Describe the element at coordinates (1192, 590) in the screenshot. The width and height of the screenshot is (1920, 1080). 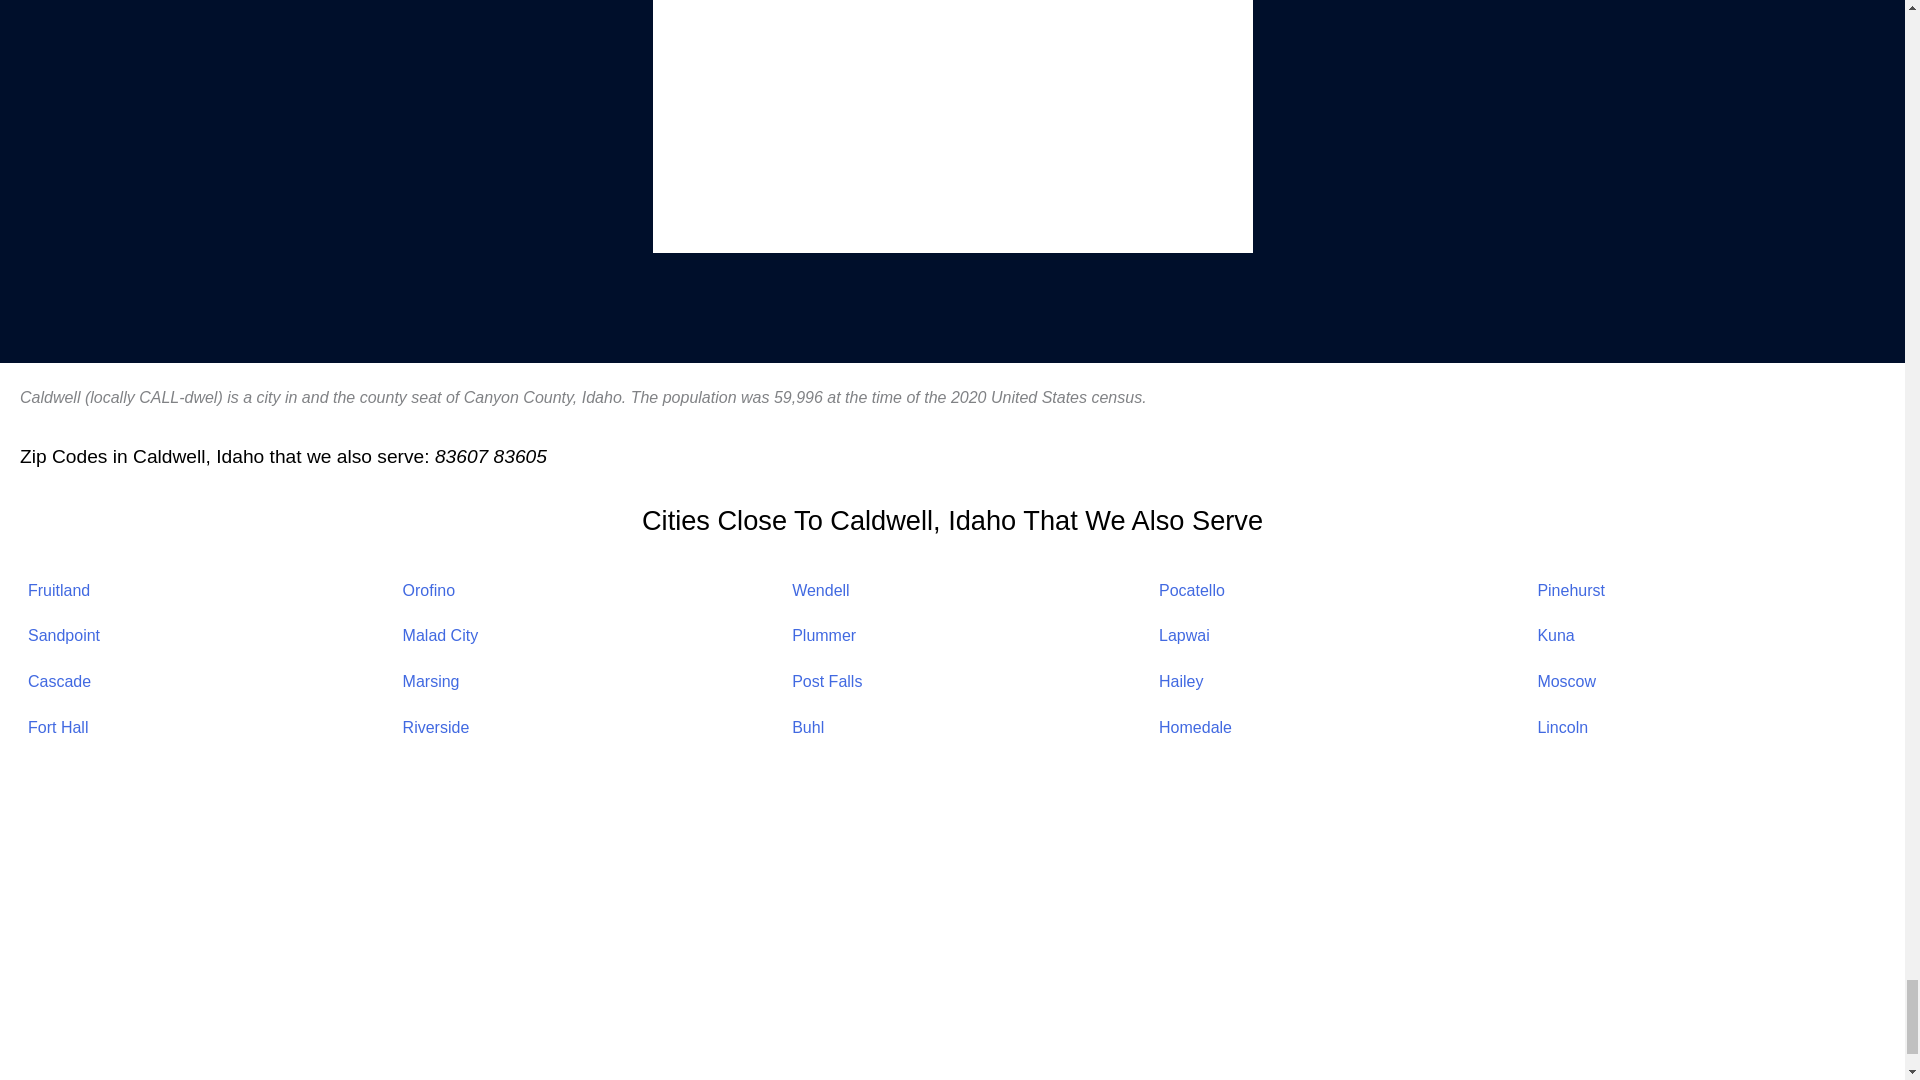
I see `Pocatello` at that location.